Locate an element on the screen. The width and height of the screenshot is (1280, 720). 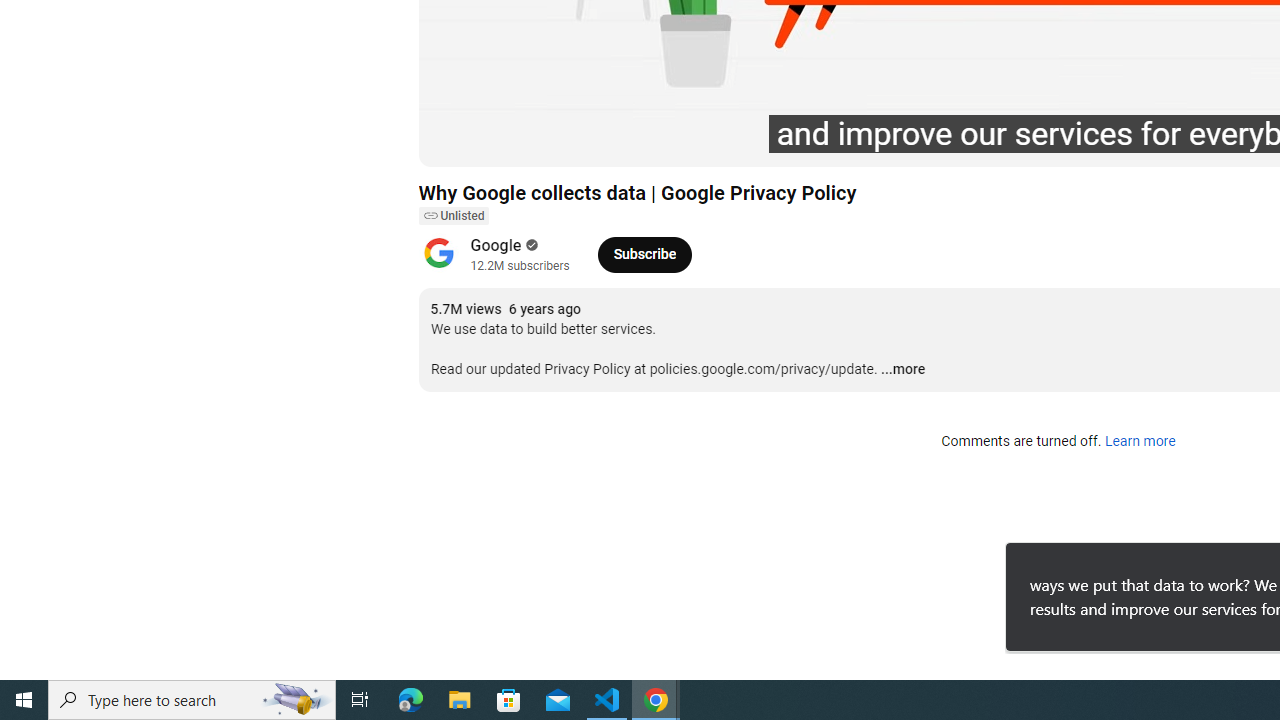
Verified is located at coordinates (530, 245).